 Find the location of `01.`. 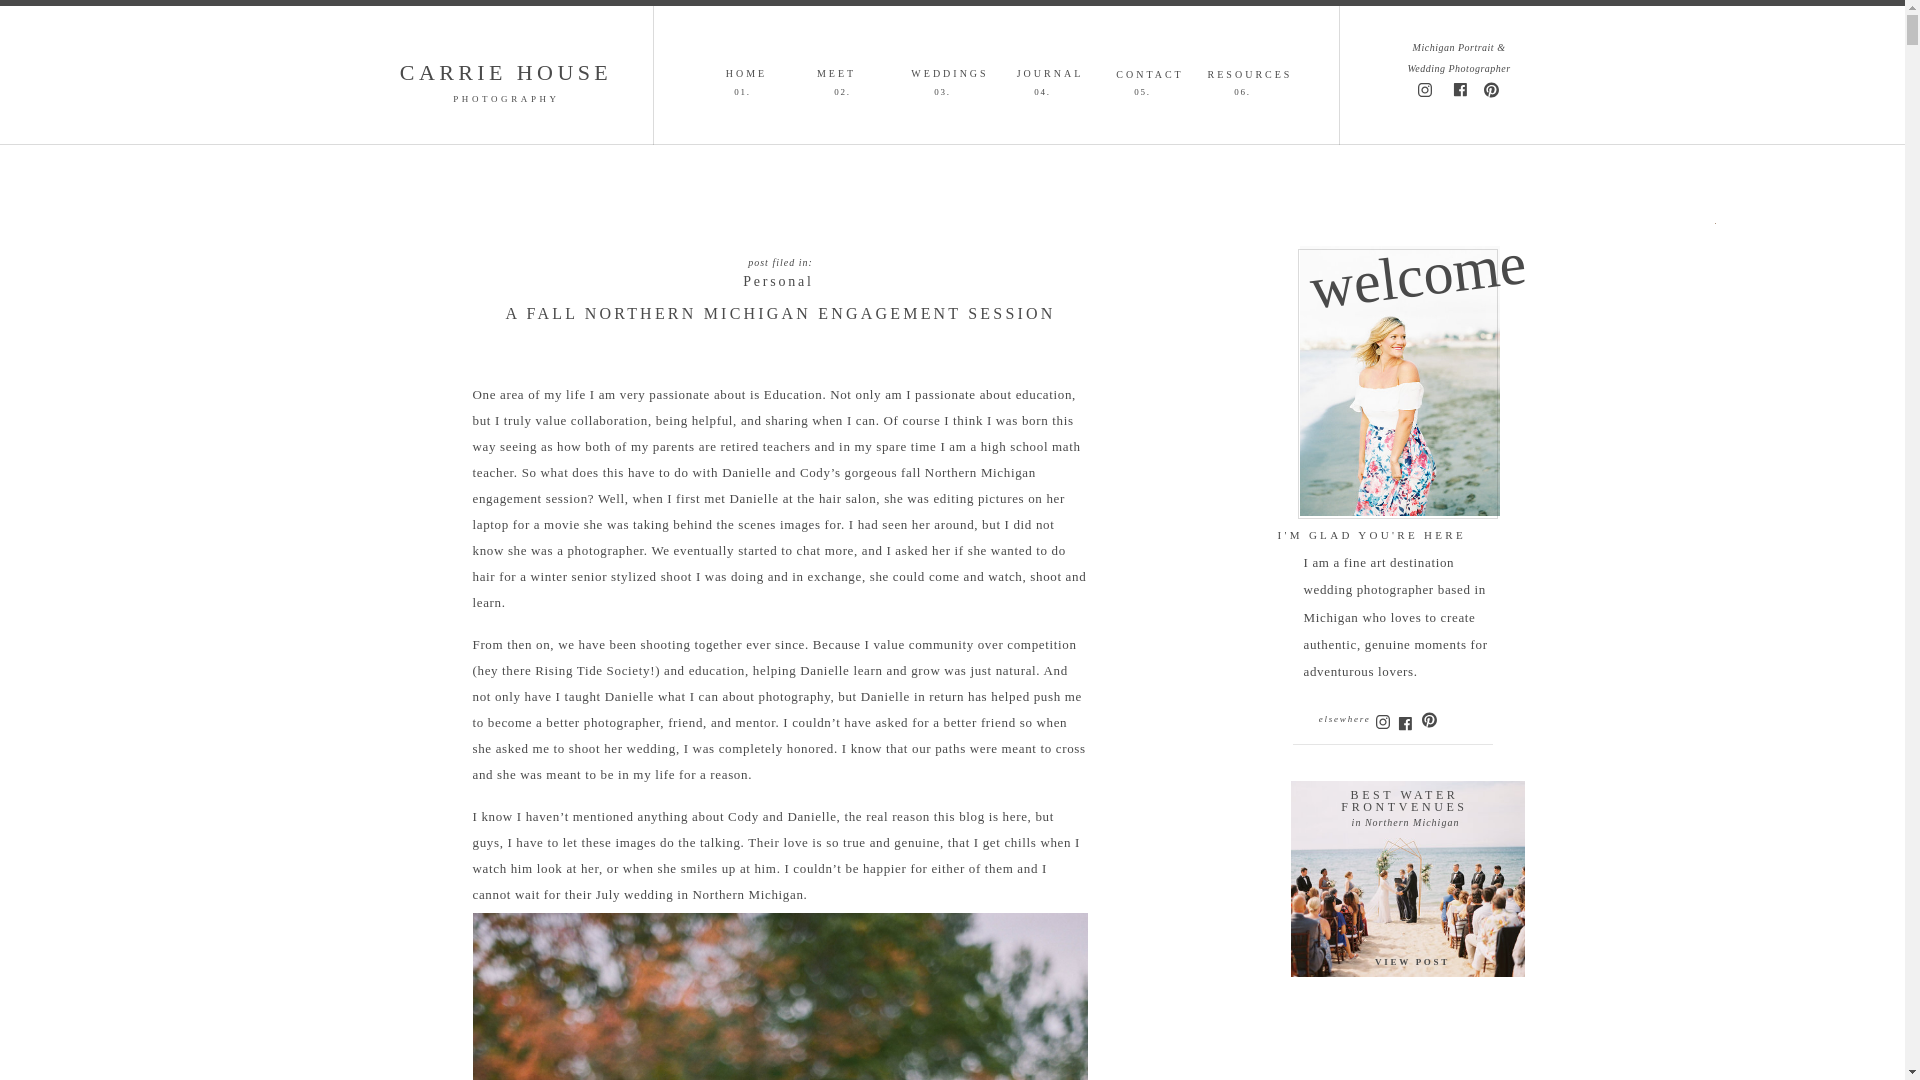

01. is located at coordinates (742, 90).